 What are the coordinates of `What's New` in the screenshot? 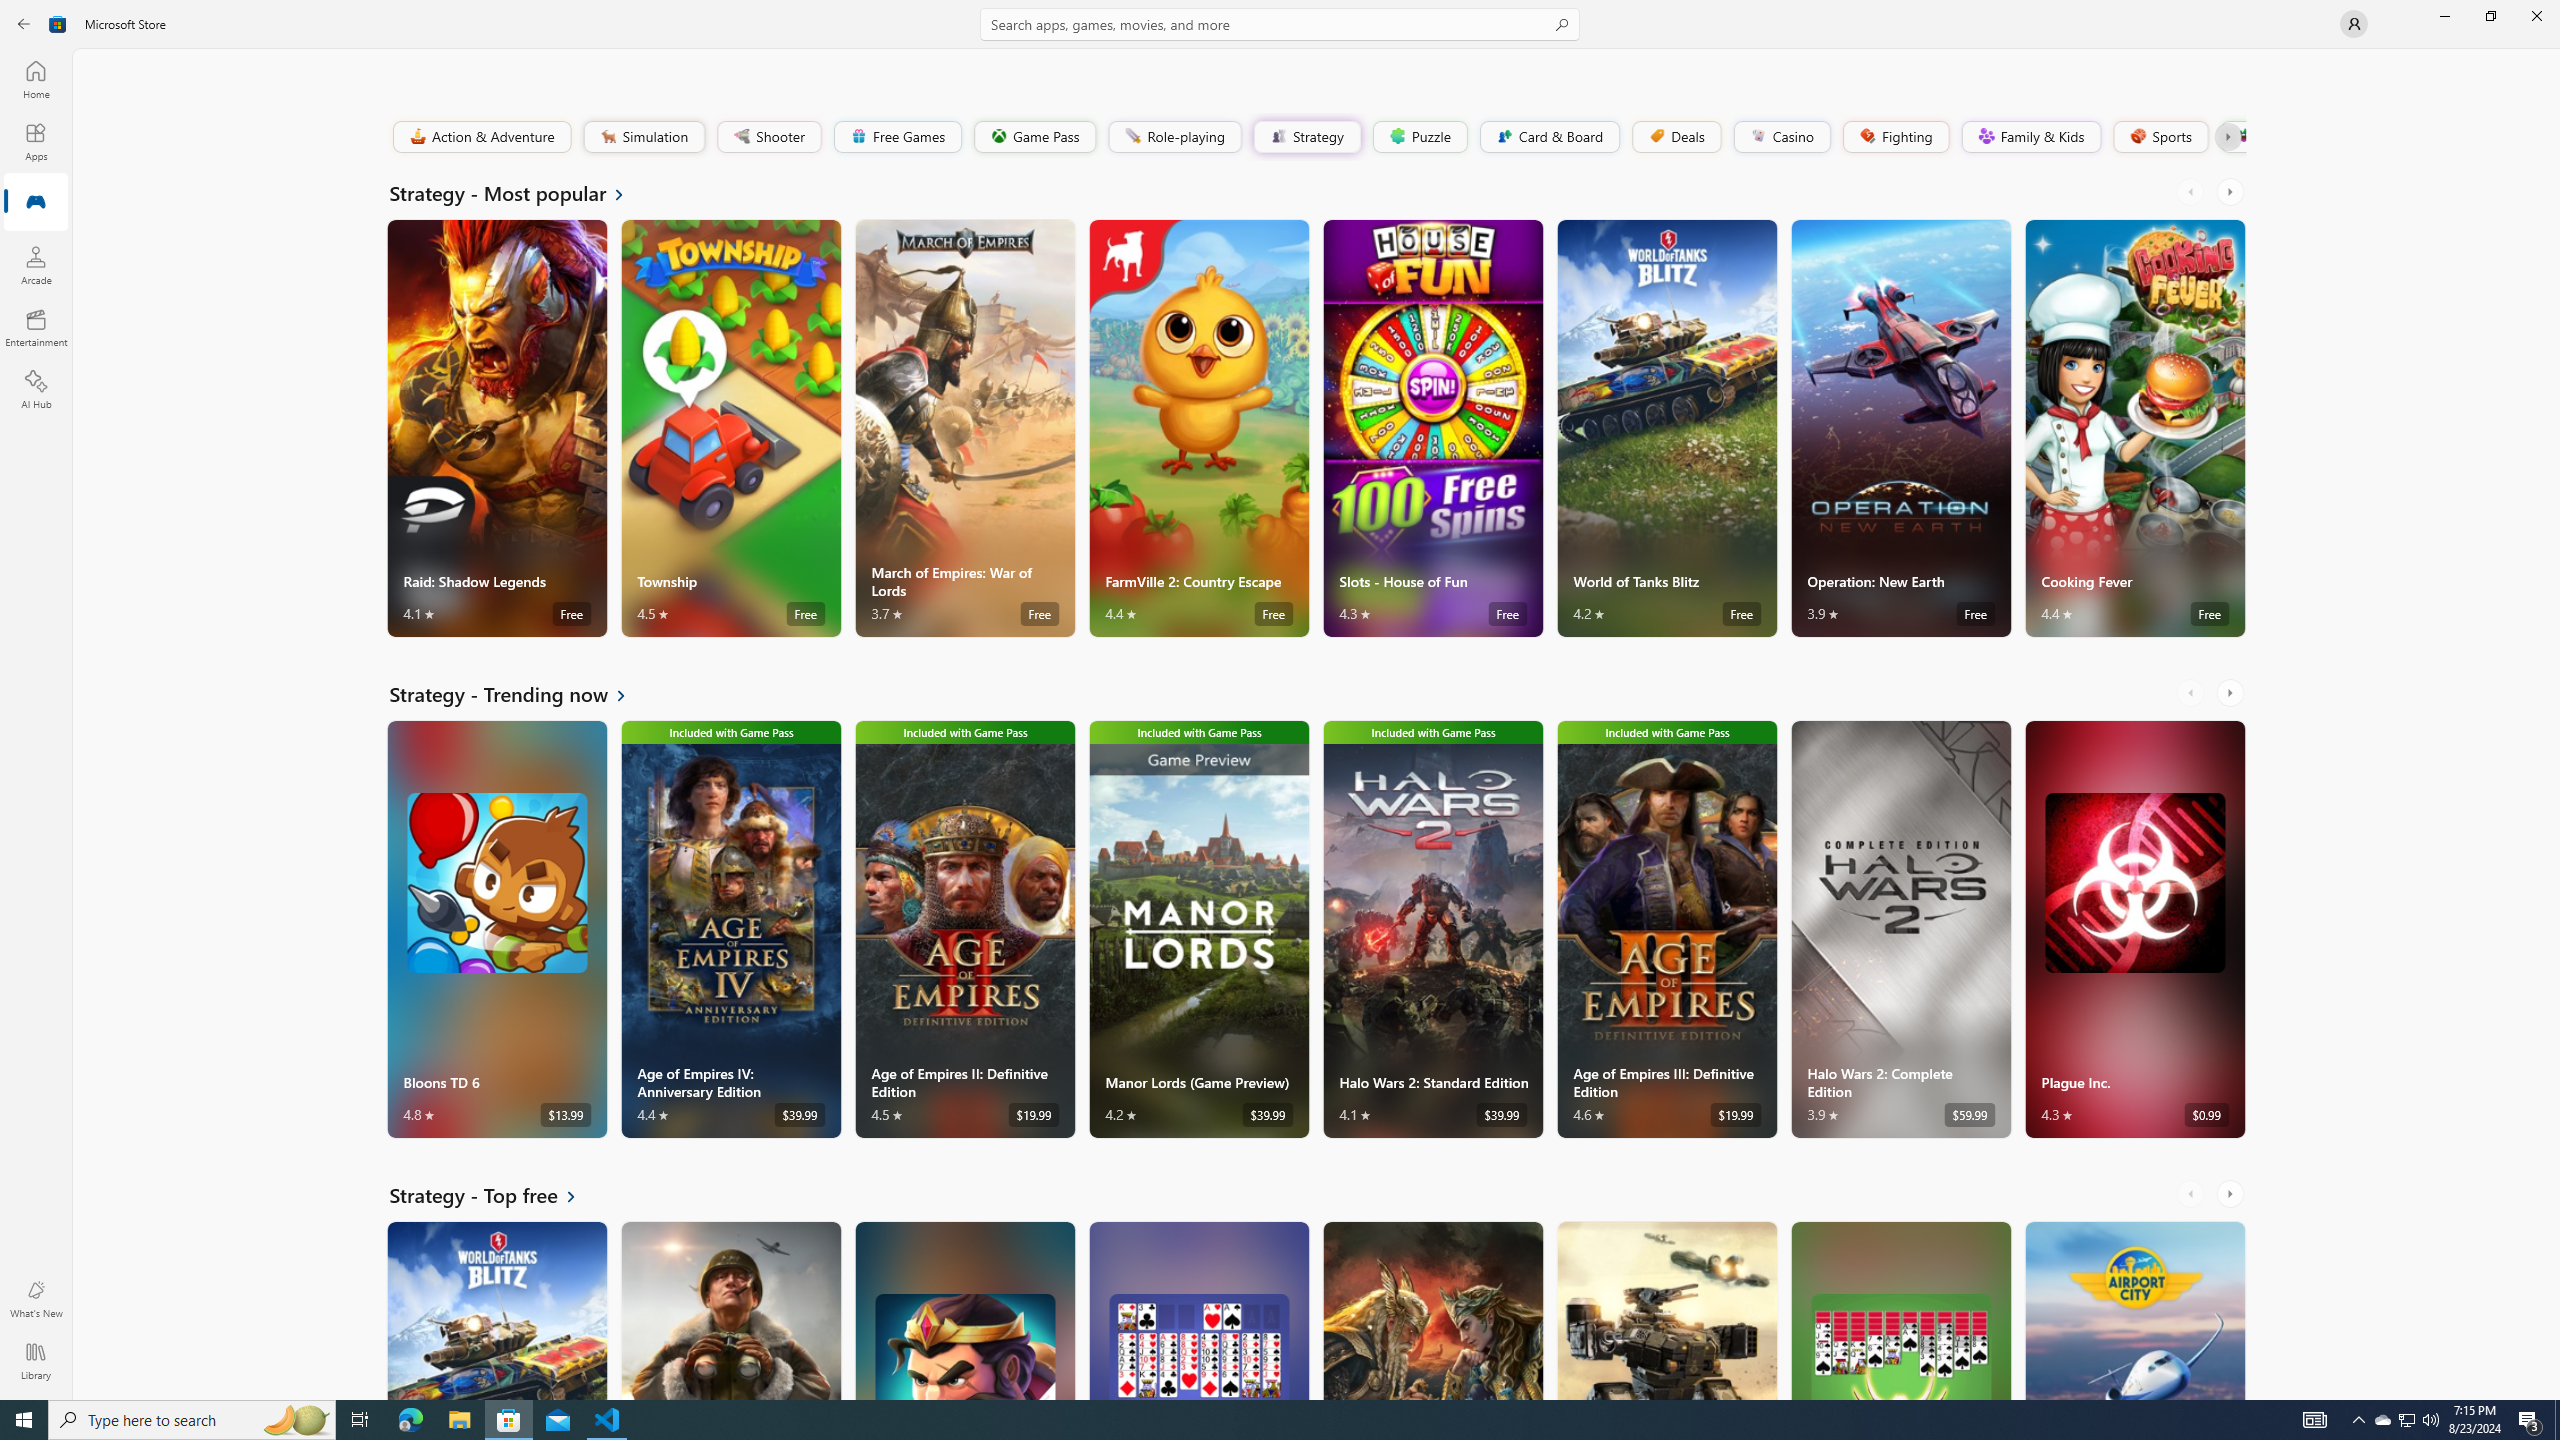 It's located at (36, 1299).